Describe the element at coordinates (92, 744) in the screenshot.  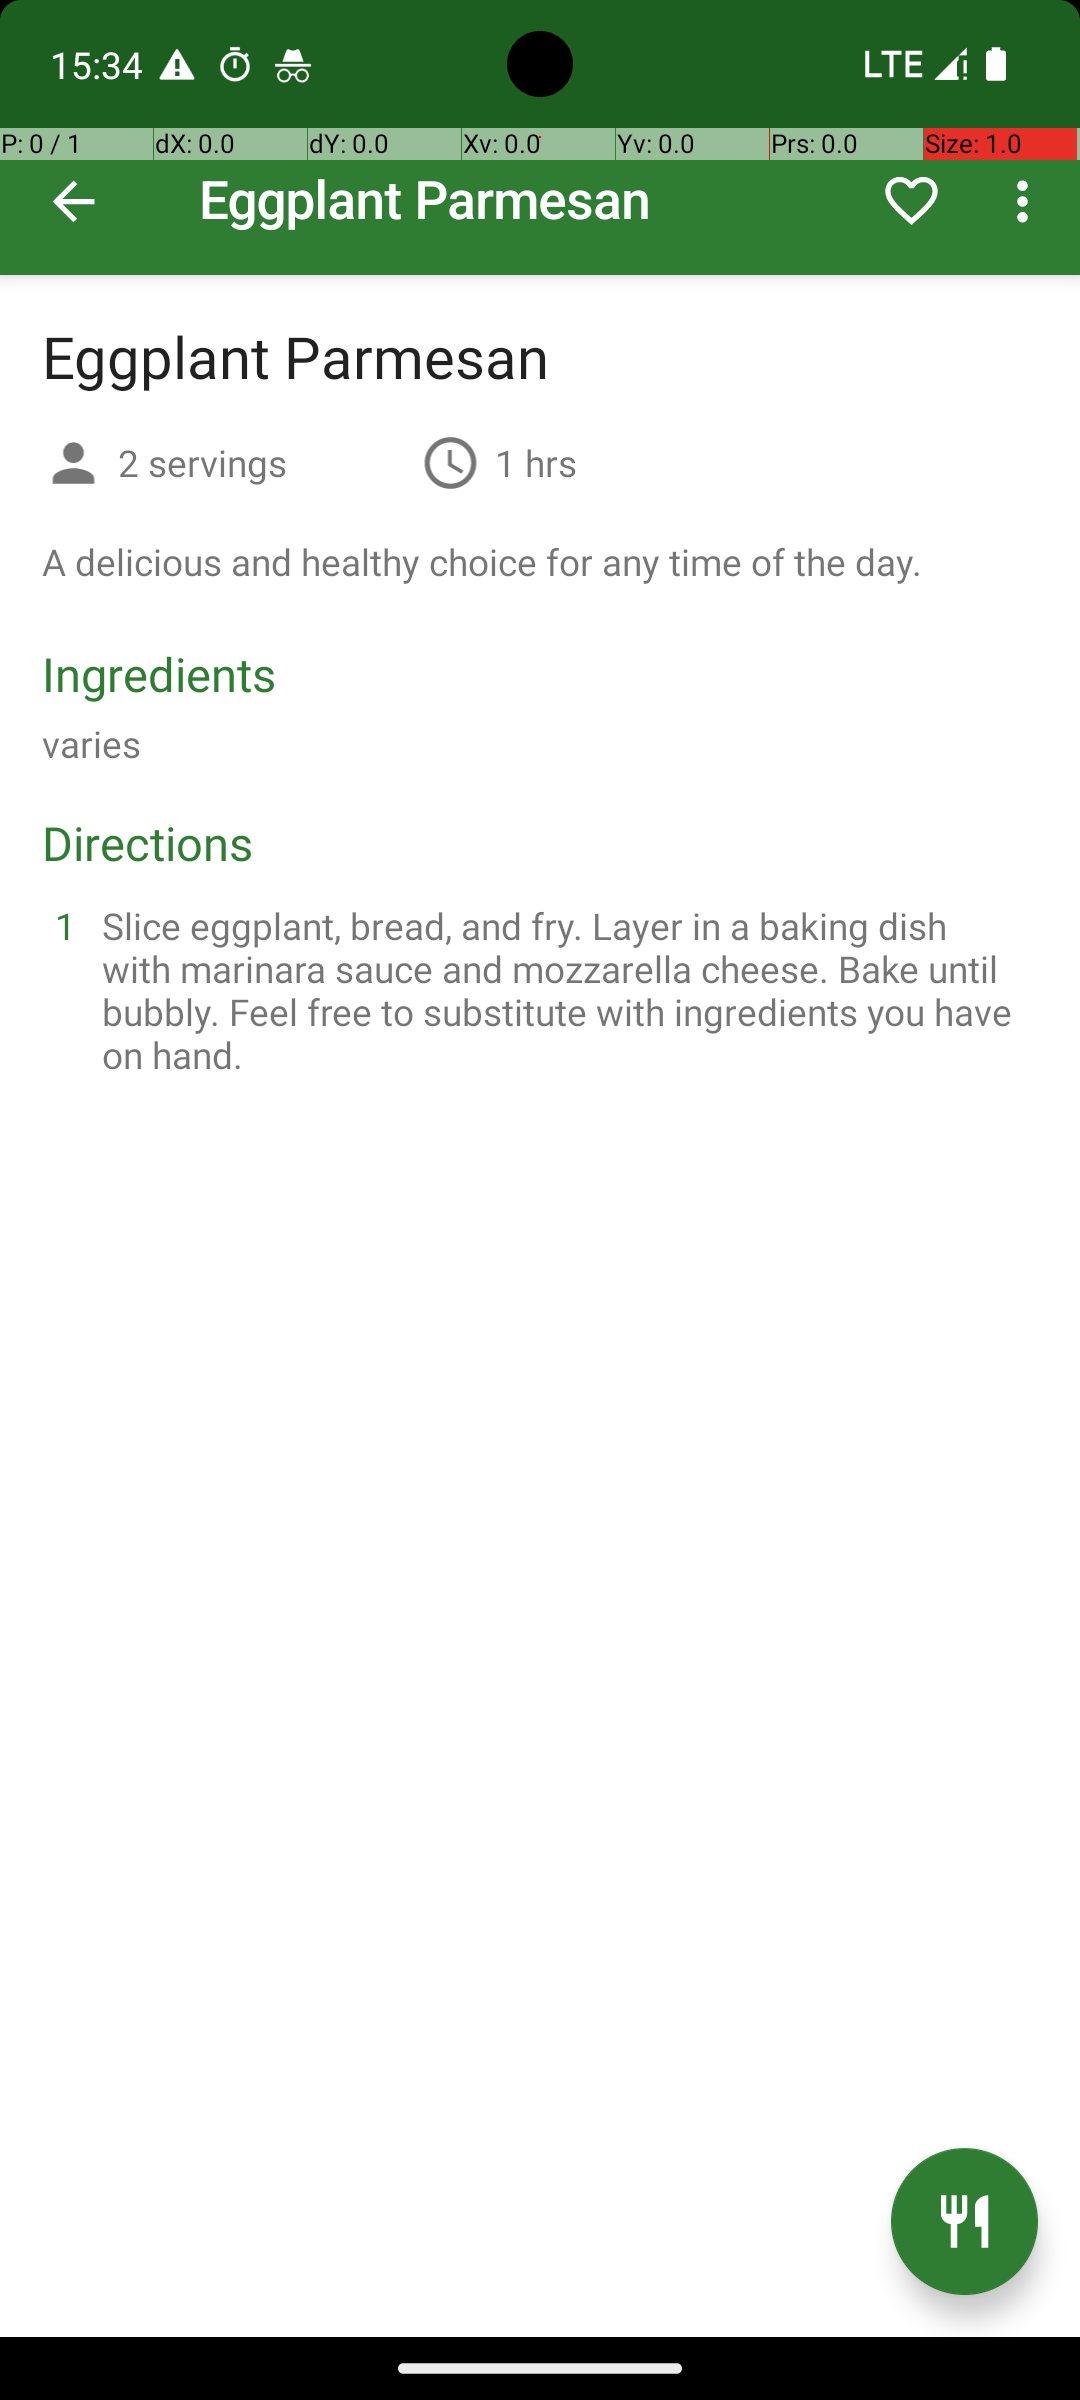
I see `varies` at that location.